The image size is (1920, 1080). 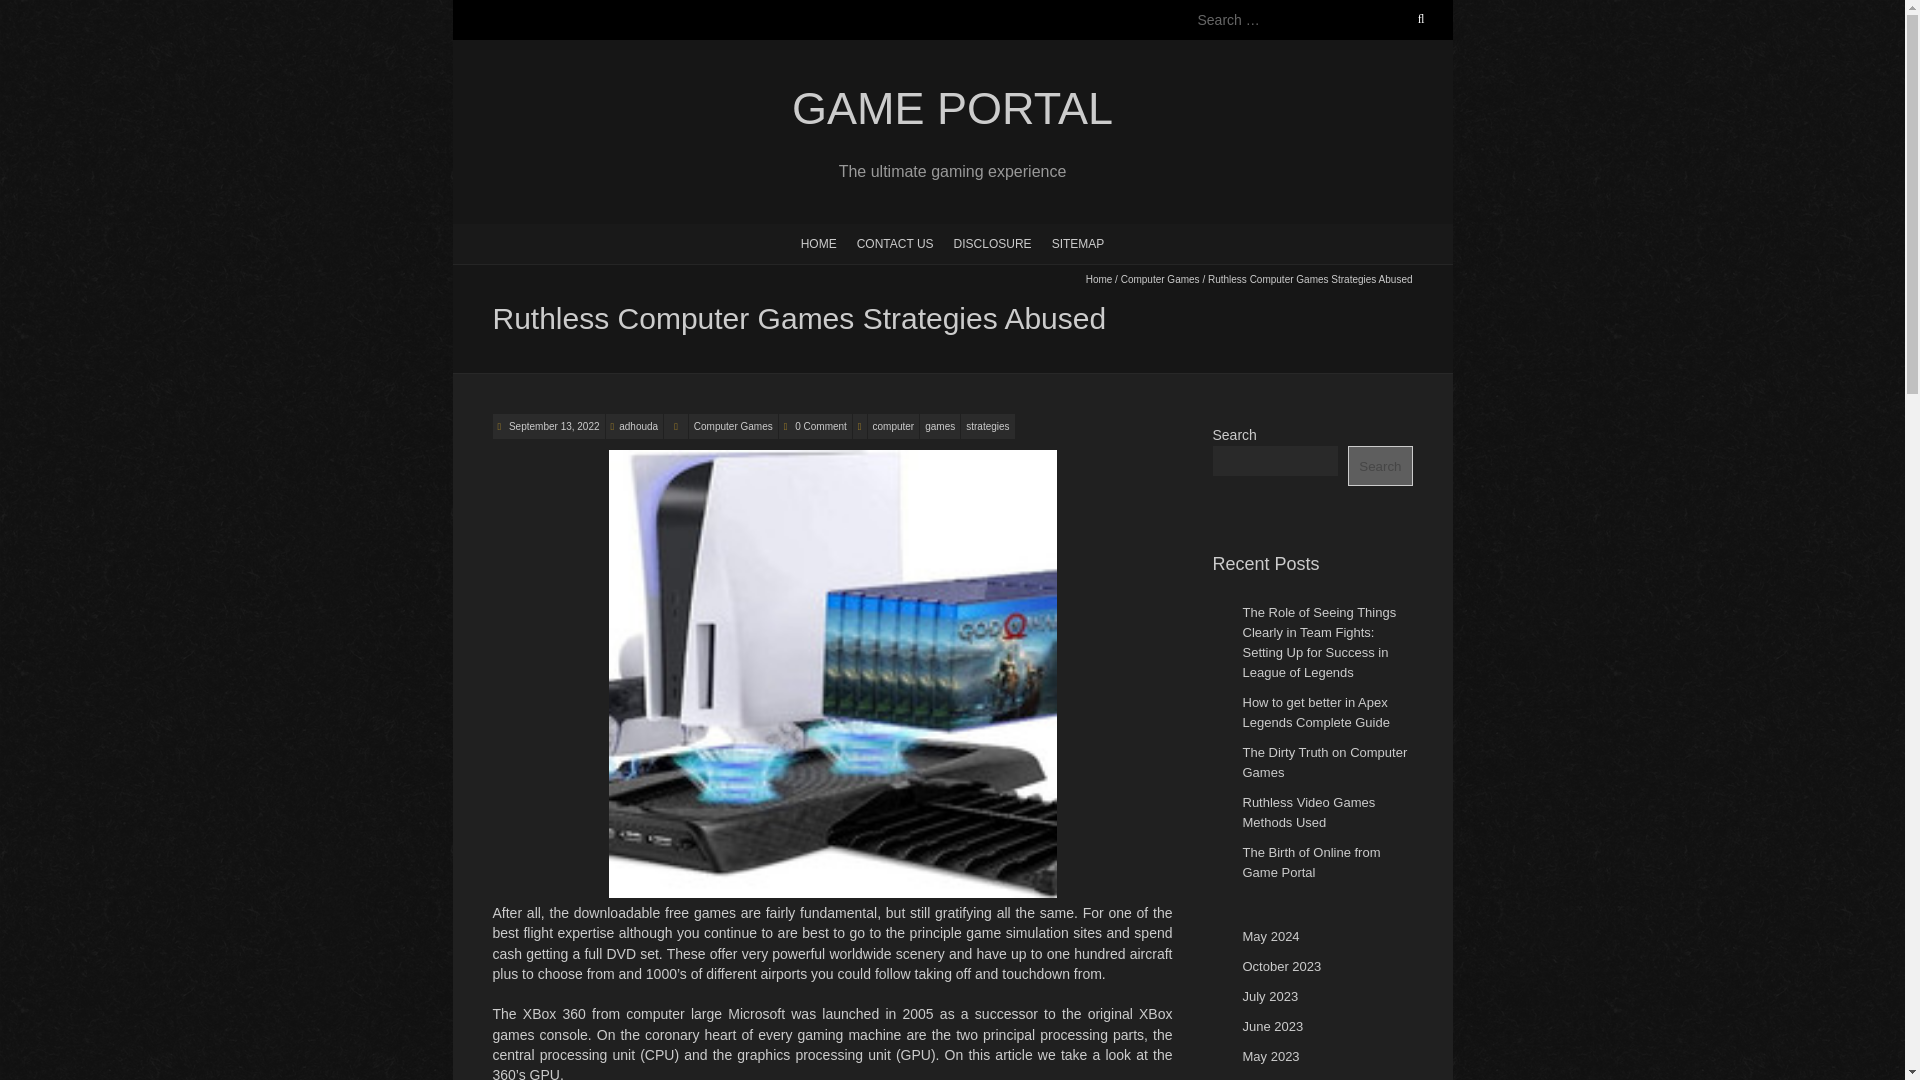 What do you see at coordinates (1160, 280) in the screenshot?
I see `Computer Games` at bounding box center [1160, 280].